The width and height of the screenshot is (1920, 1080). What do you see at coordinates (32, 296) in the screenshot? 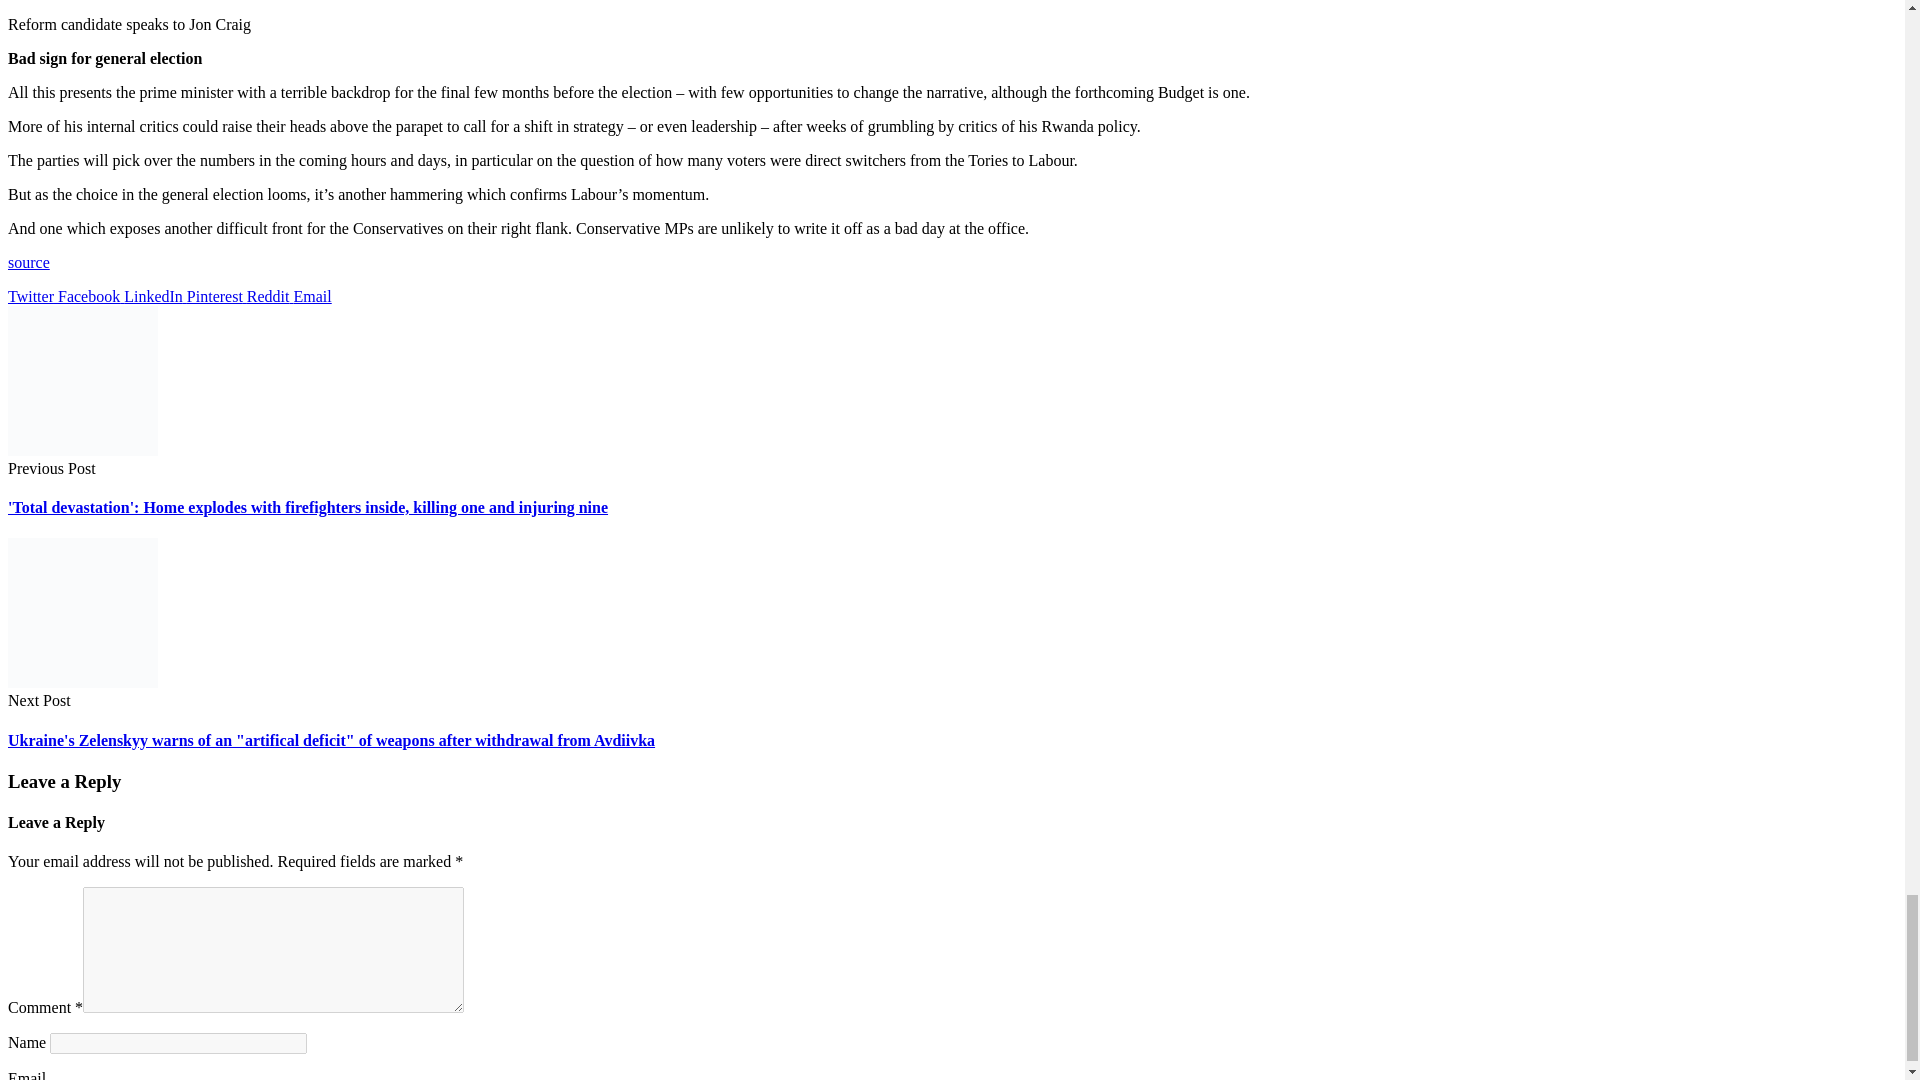
I see `Tweet This!` at bounding box center [32, 296].